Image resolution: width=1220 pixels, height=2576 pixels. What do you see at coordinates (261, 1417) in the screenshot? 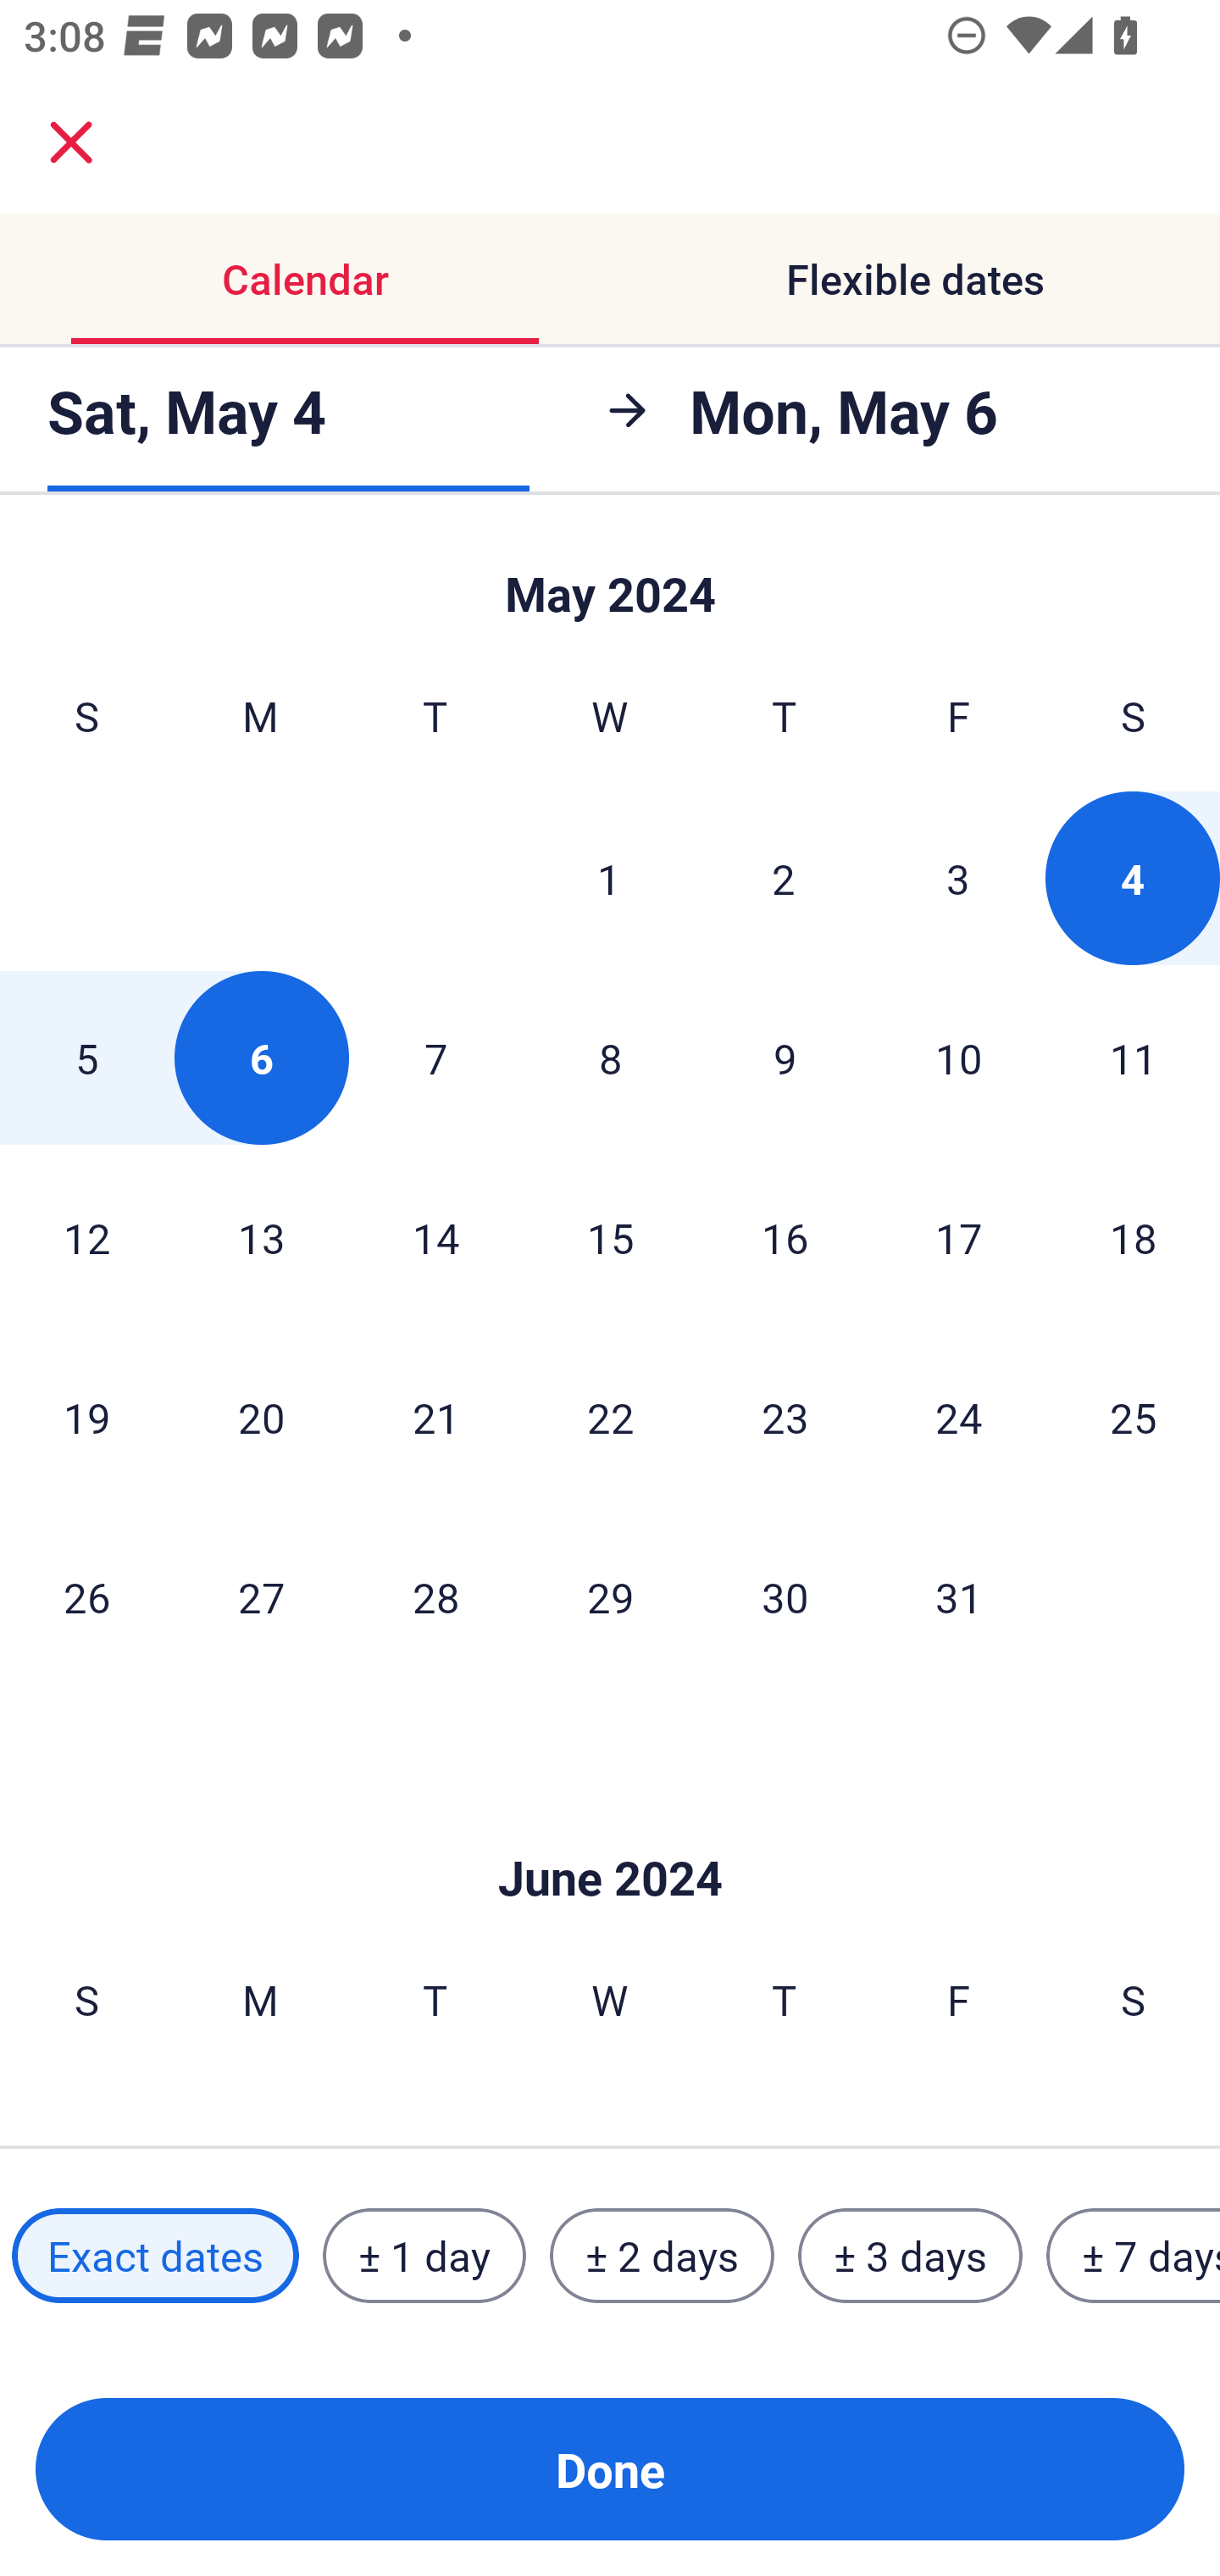
I see `20 Monday, May 20, 2024` at bounding box center [261, 1417].